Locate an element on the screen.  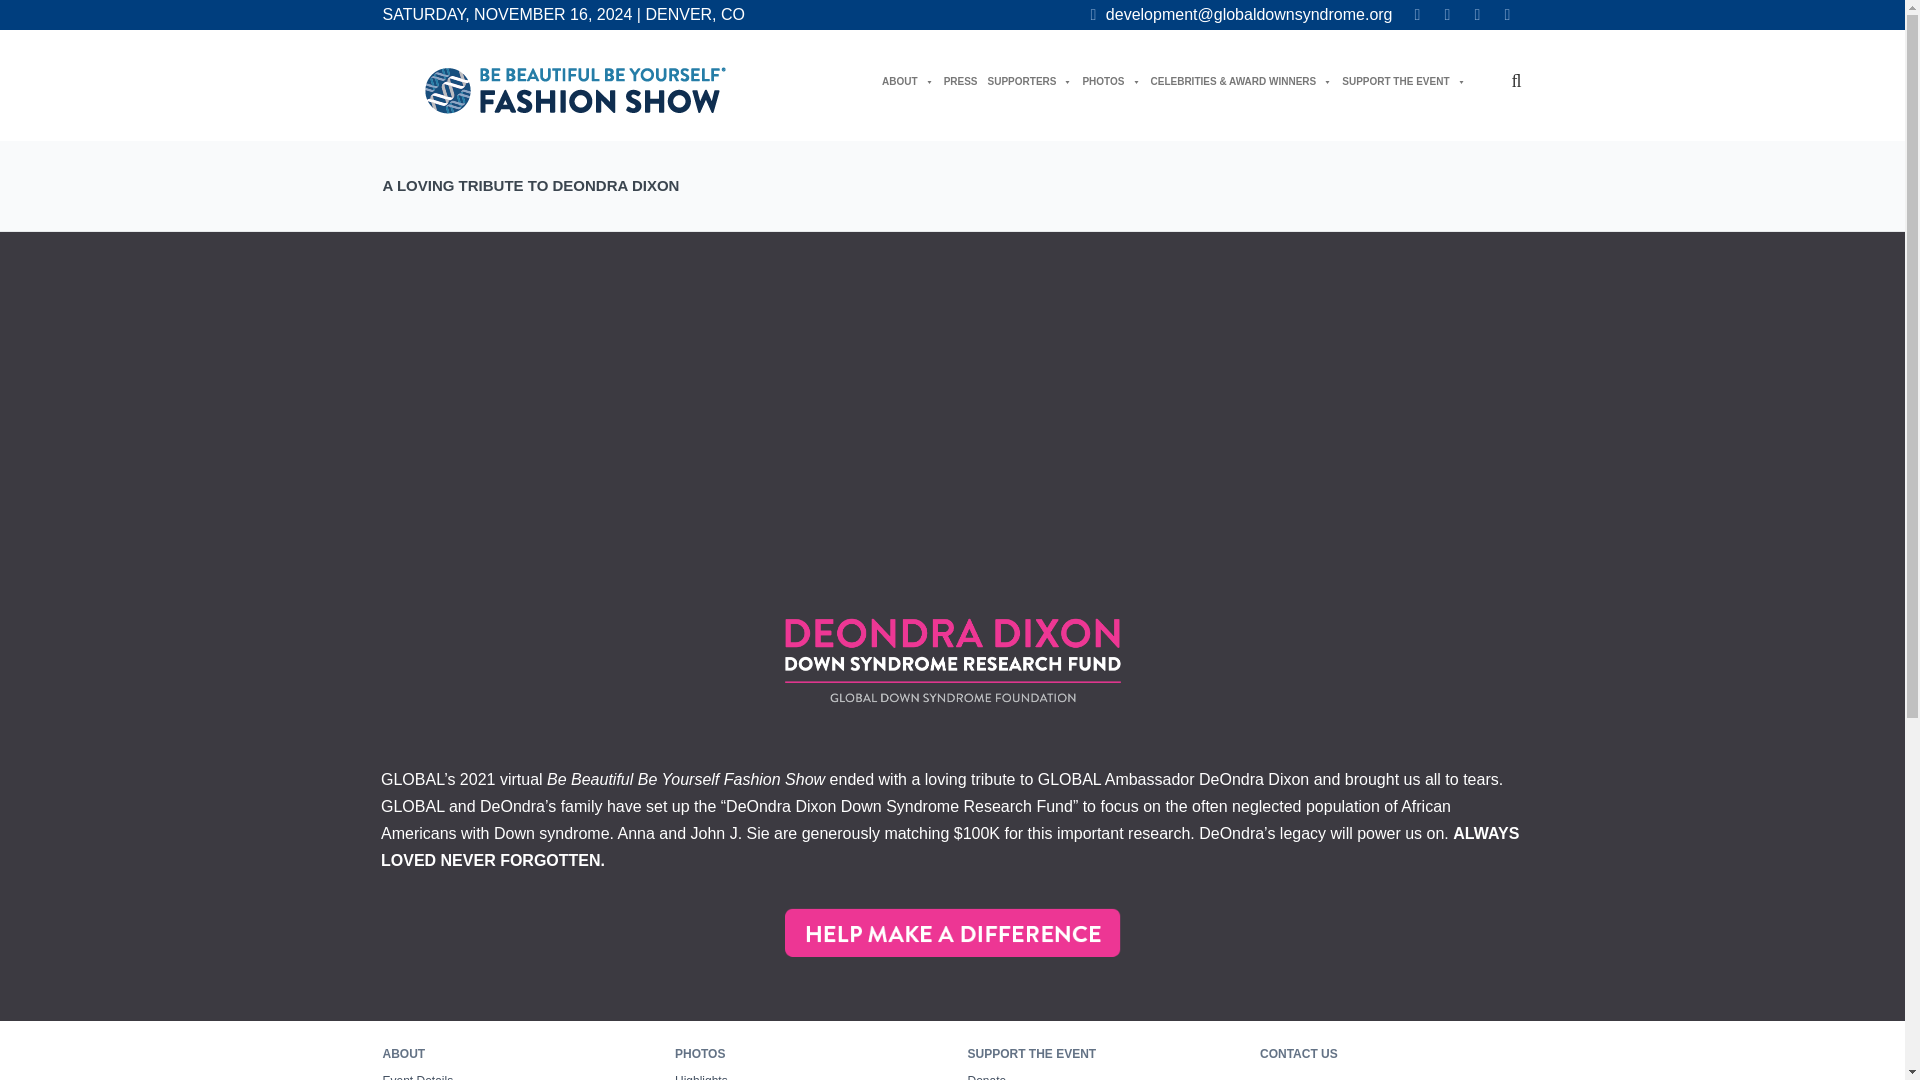
ABOUT is located at coordinates (907, 81).